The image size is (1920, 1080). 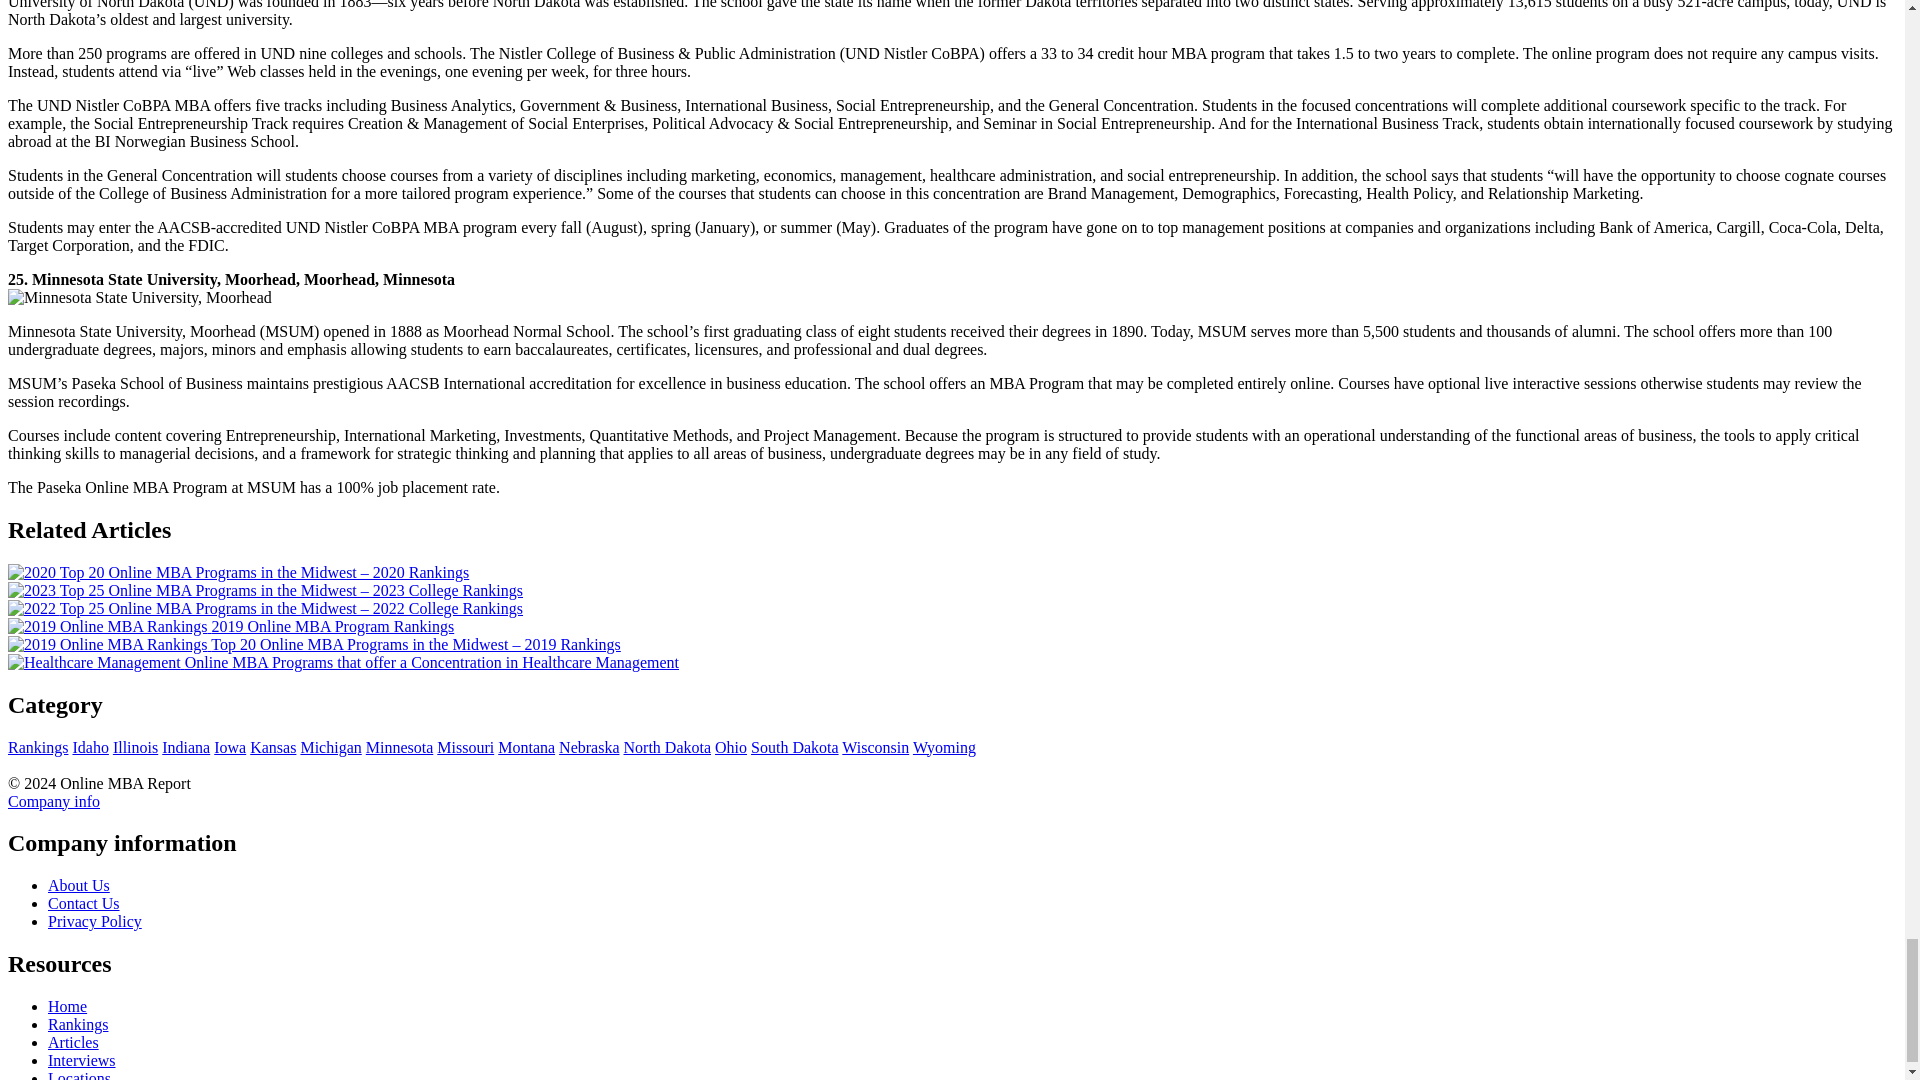 What do you see at coordinates (37, 746) in the screenshot?
I see `Rankings` at bounding box center [37, 746].